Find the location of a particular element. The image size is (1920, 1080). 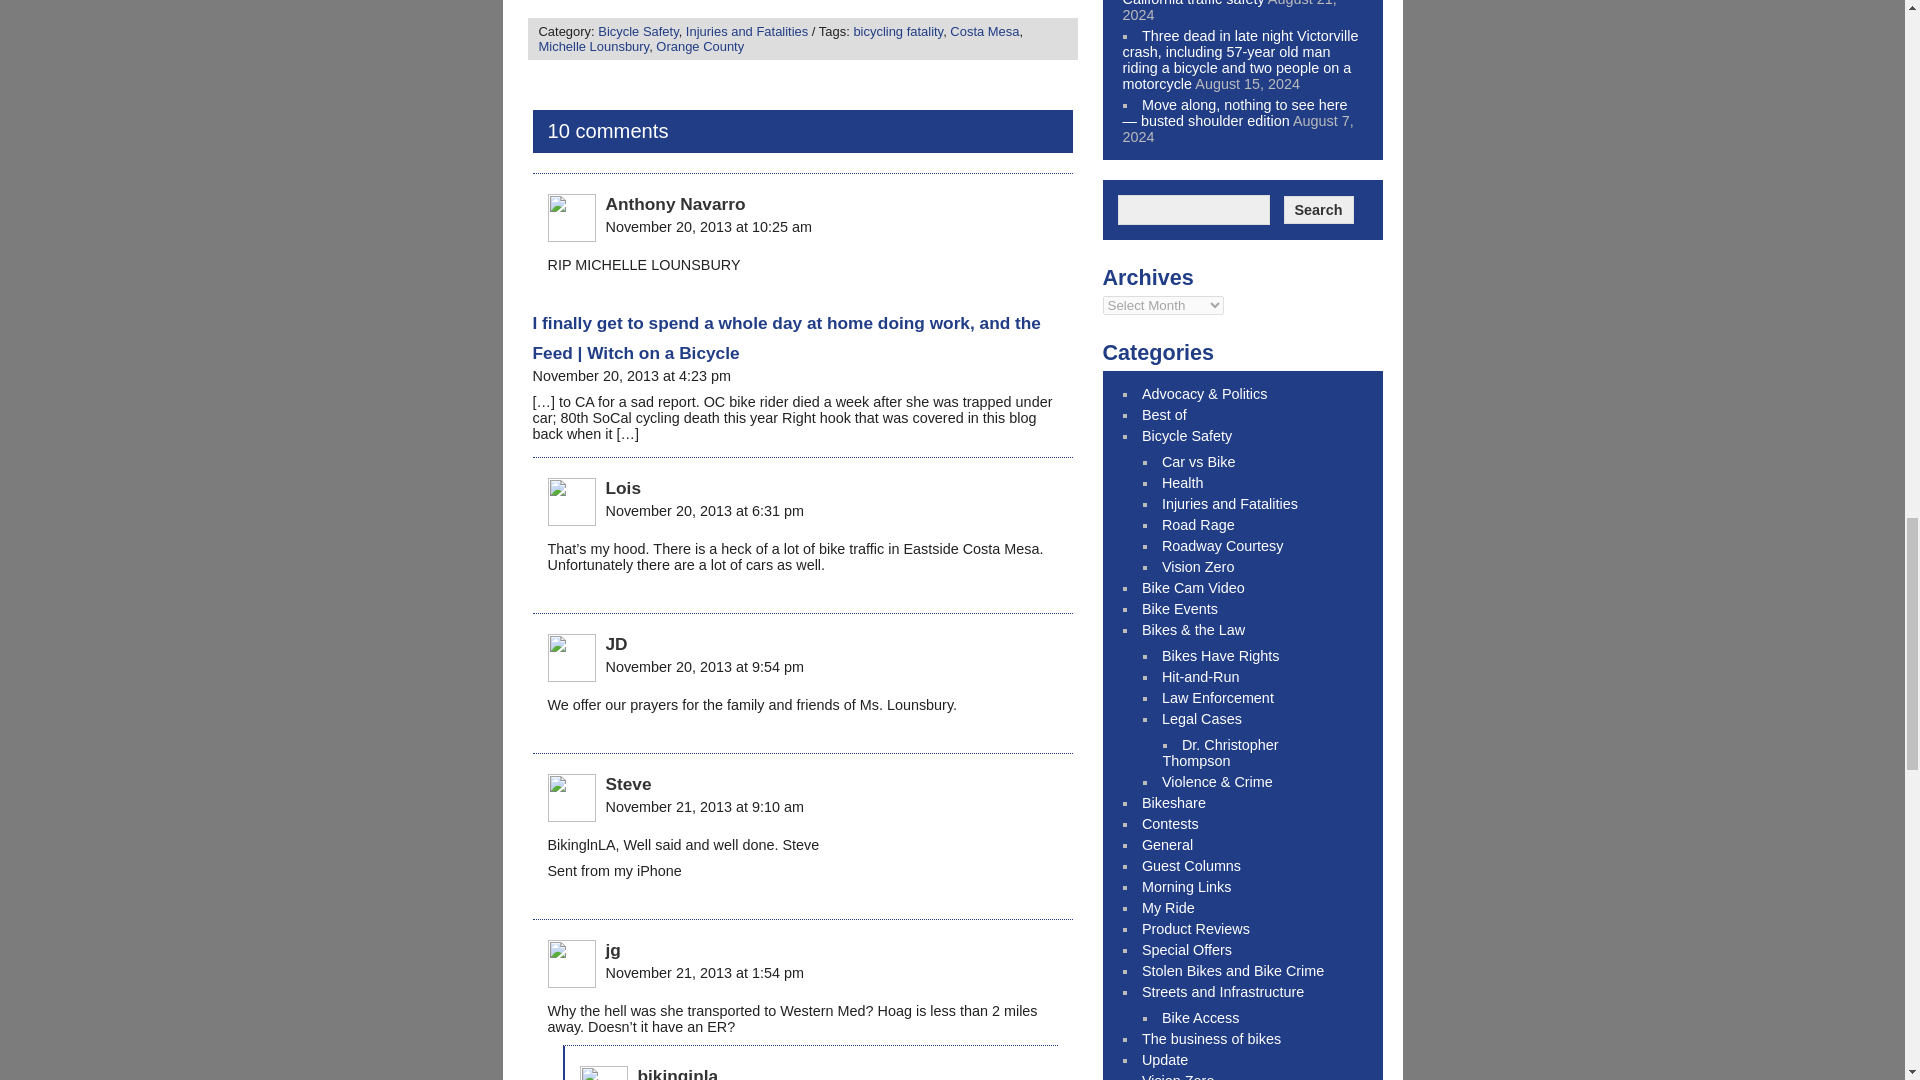

Injuries and Fatalities is located at coordinates (746, 30).